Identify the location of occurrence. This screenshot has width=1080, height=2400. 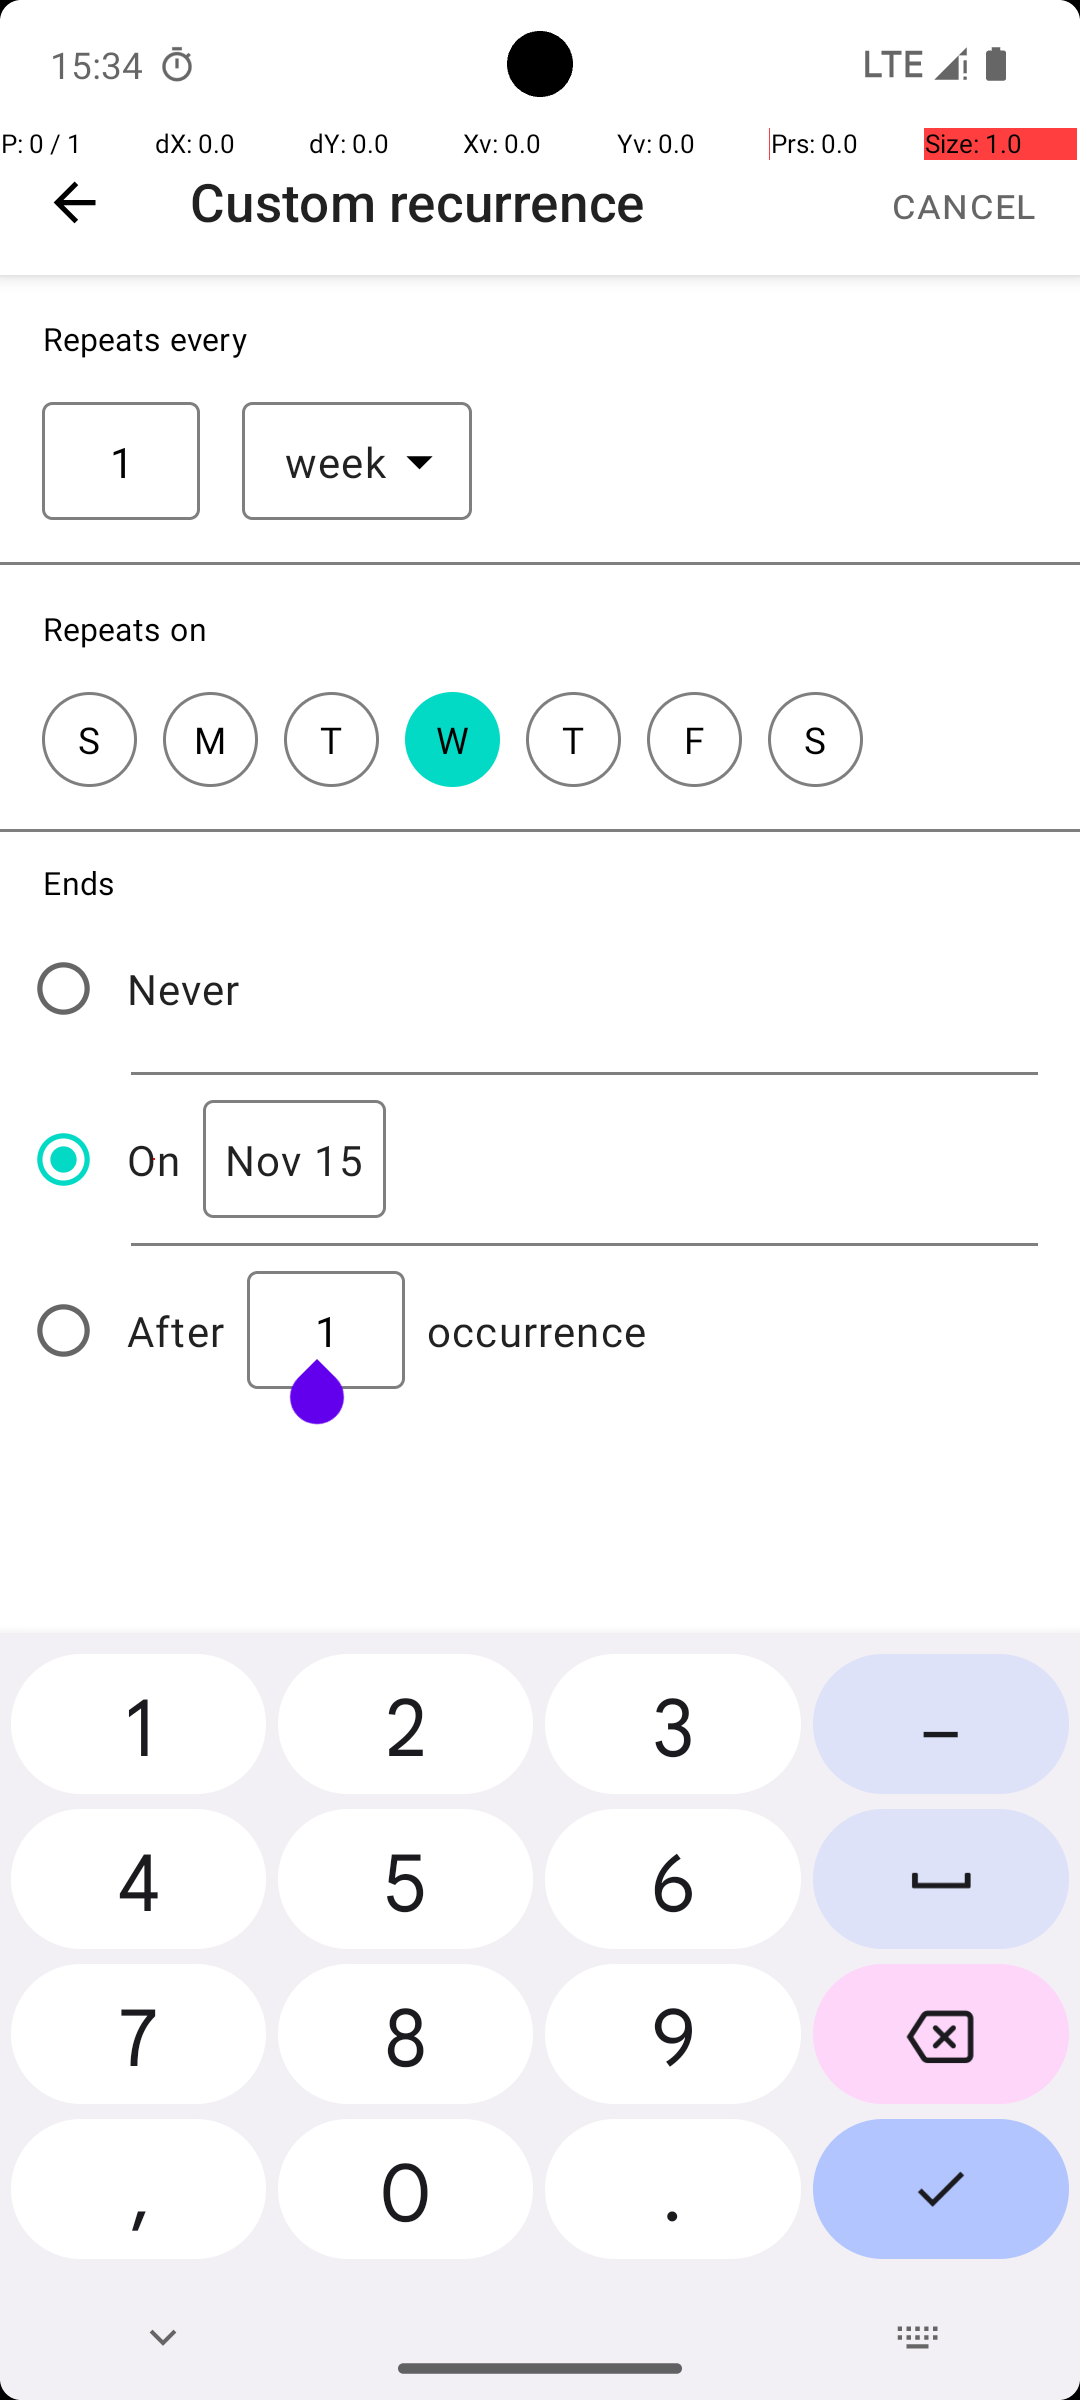
(537, 1330).